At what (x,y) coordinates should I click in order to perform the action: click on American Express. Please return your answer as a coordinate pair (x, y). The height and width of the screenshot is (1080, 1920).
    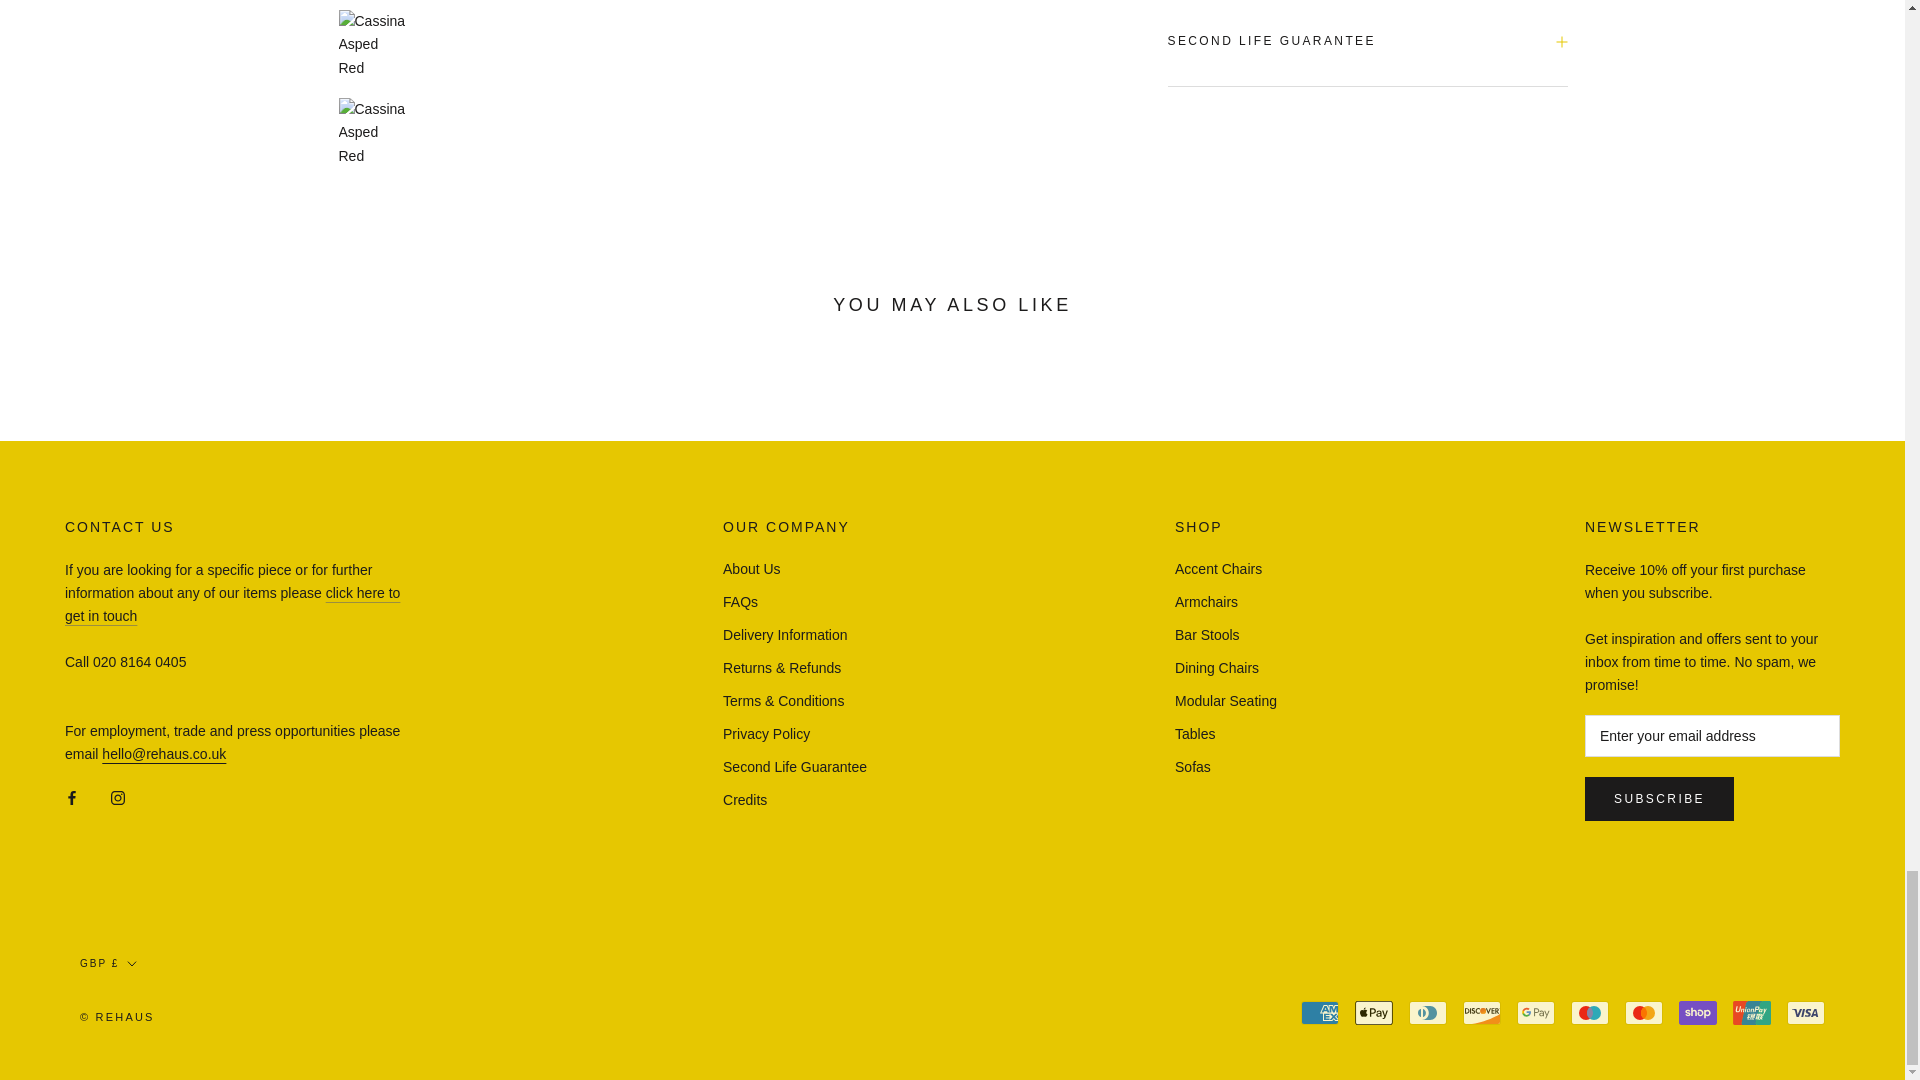
    Looking at the image, I should click on (1320, 1012).